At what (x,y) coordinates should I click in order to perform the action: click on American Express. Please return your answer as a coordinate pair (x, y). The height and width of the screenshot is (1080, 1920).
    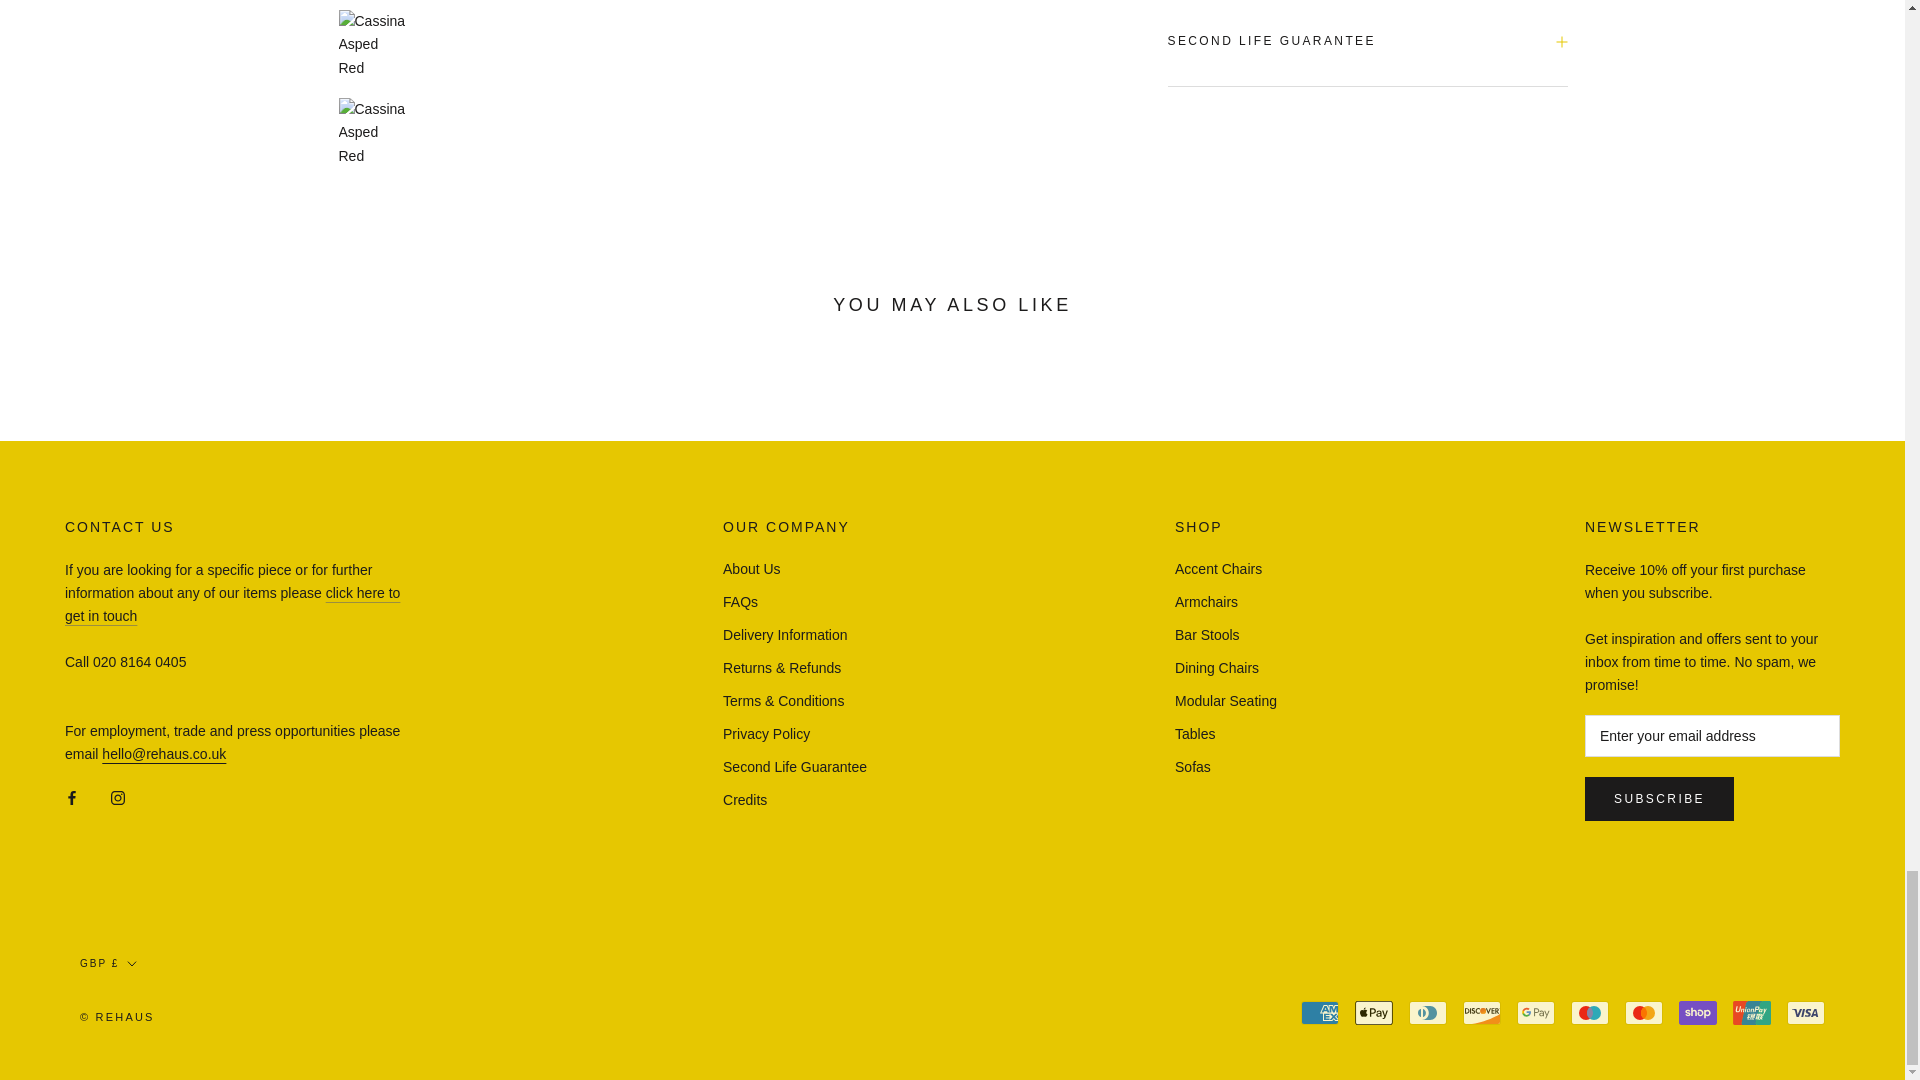
    Looking at the image, I should click on (1320, 1012).